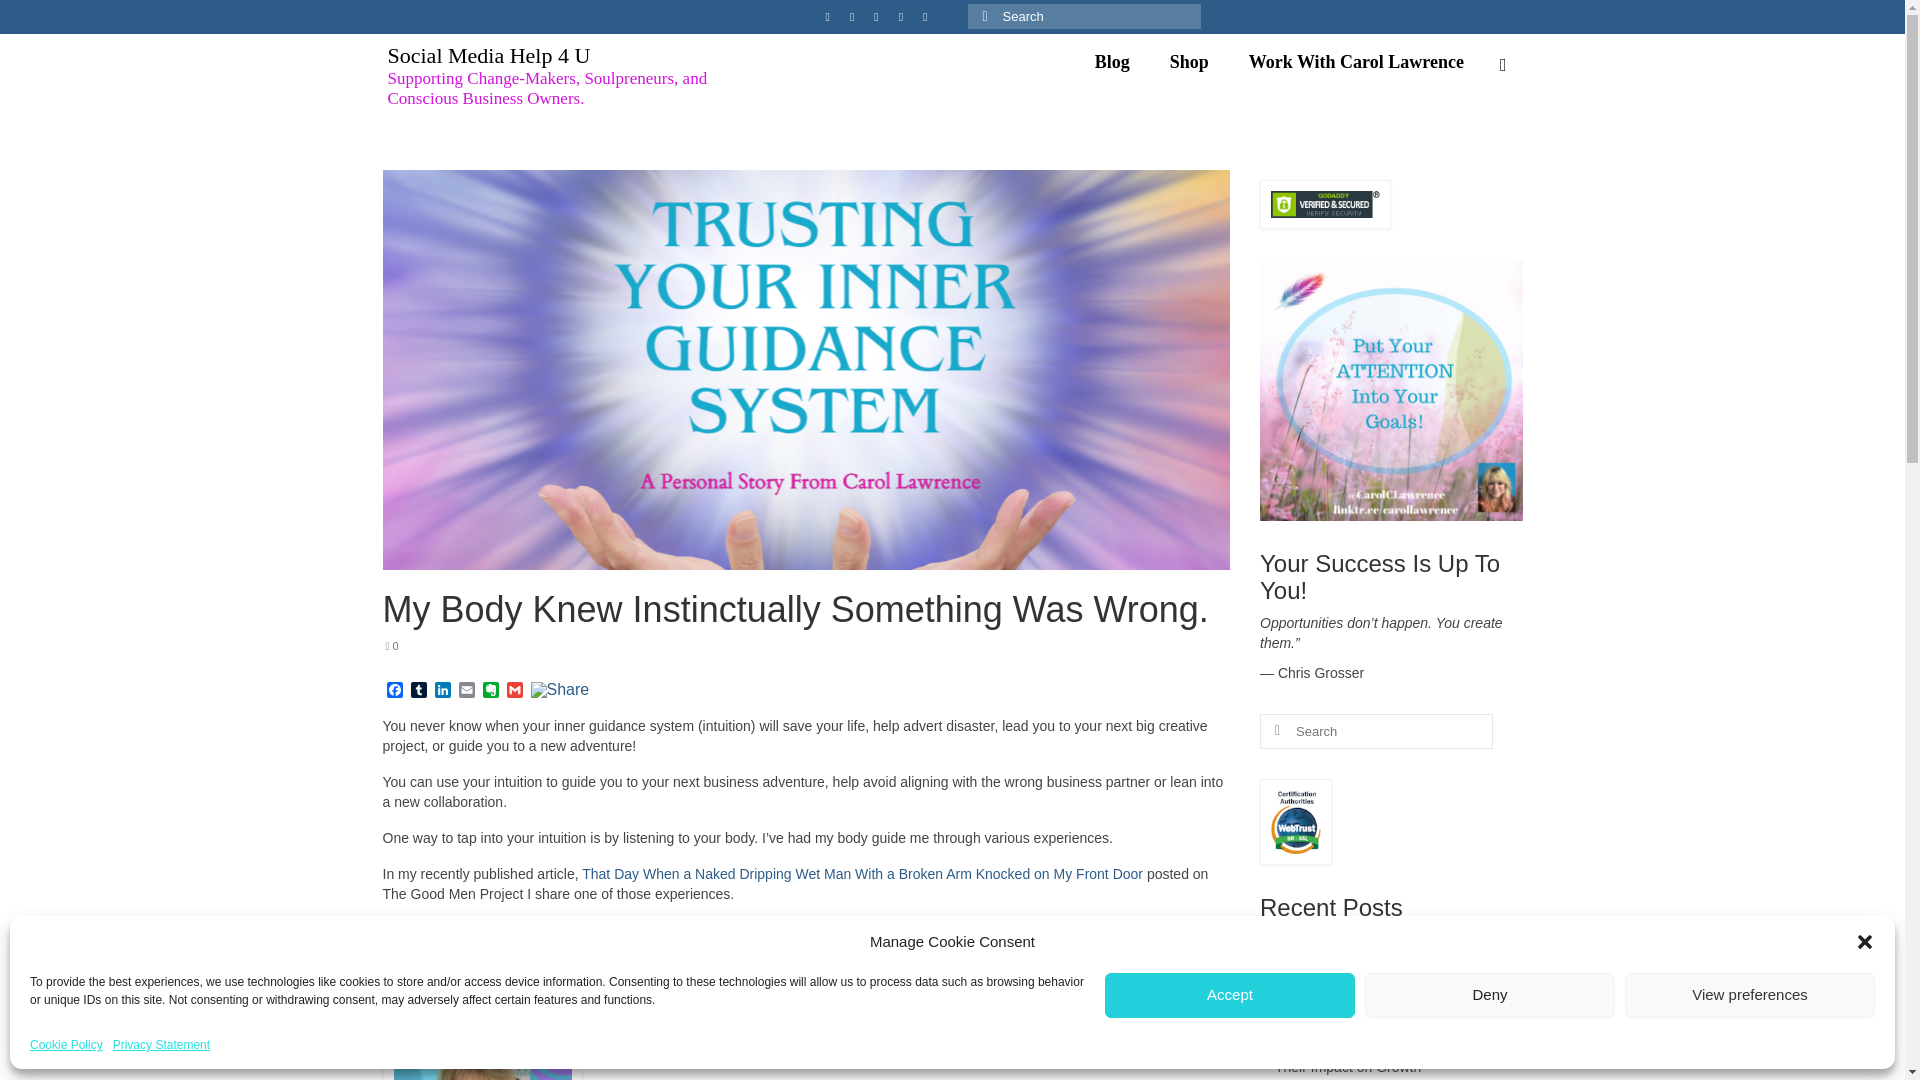  What do you see at coordinates (418, 690) in the screenshot?
I see `Tumblr` at bounding box center [418, 690].